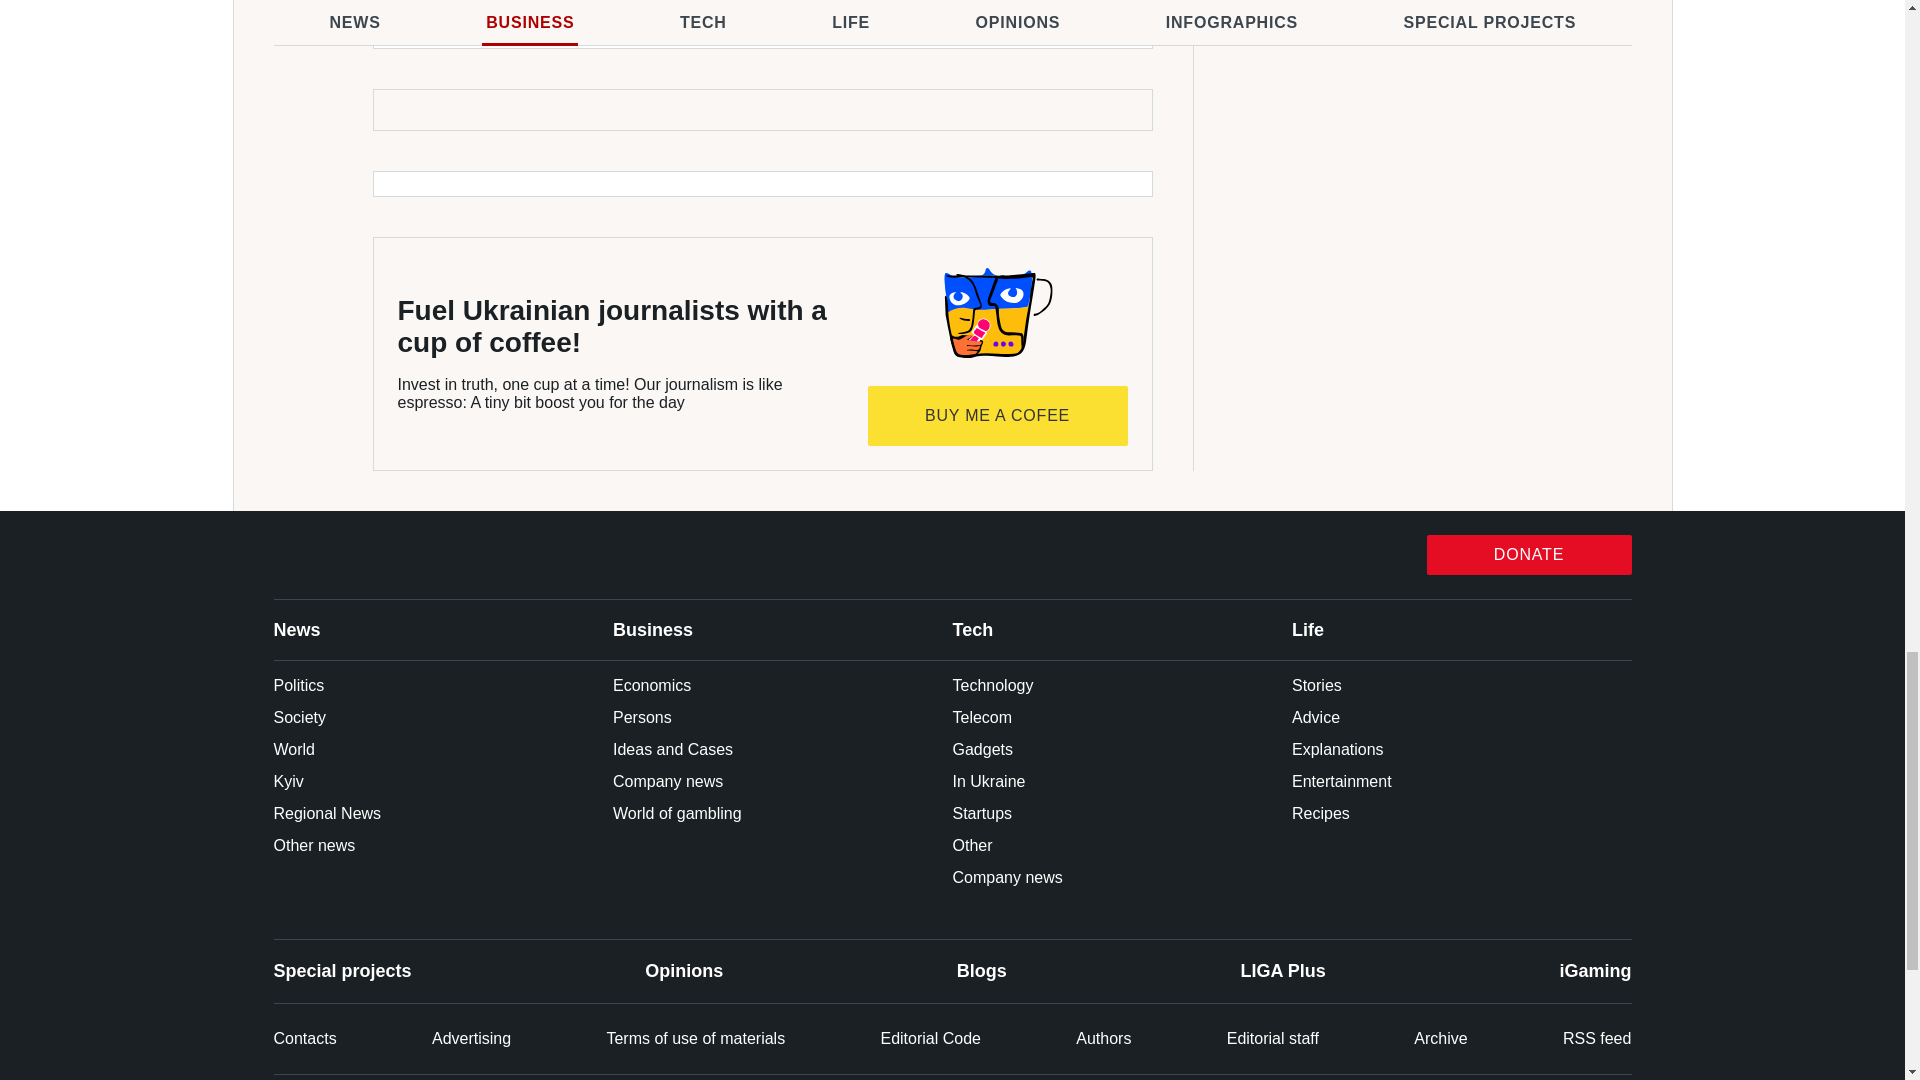 Image resolution: width=1920 pixels, height=1080 pixels. I want to click on BUY ME A COFEE, so click(998, 416).